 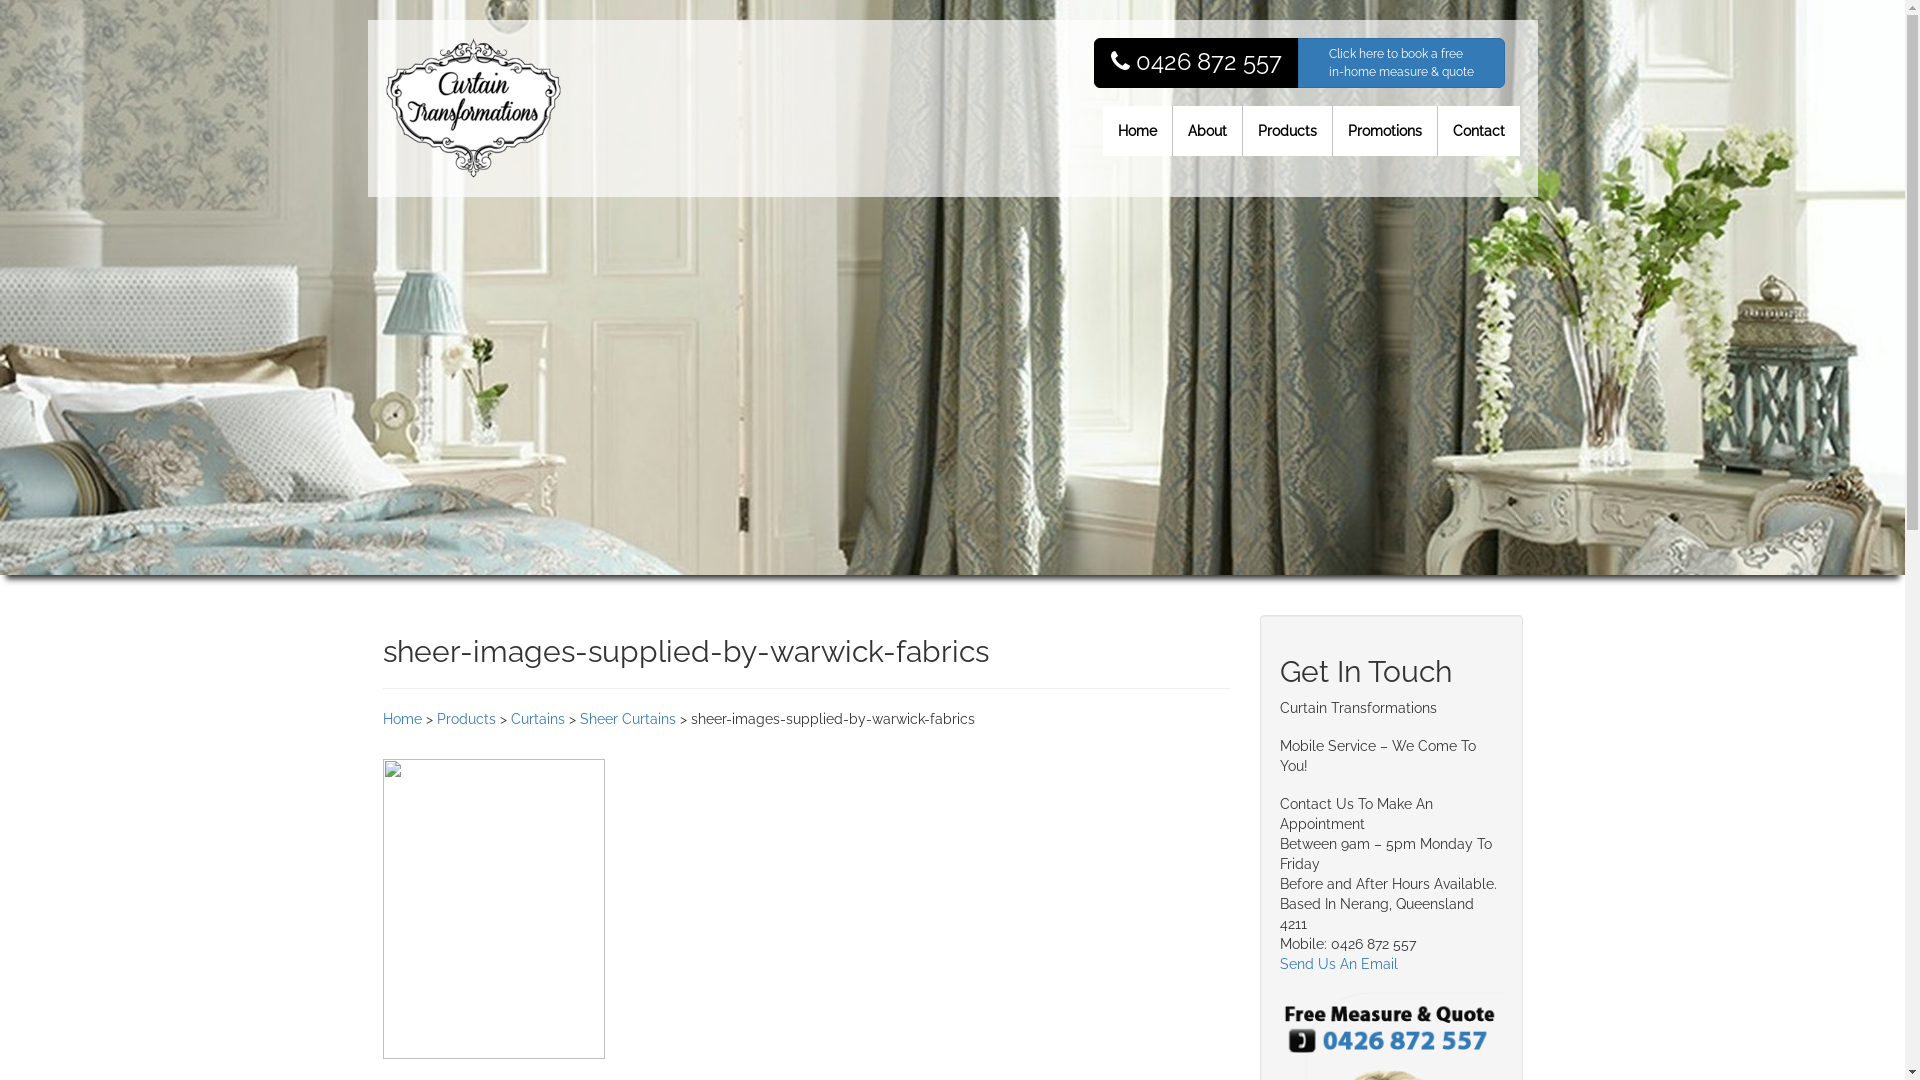 What do you see at coordinates (1196, 63) in the screenshot?
I see `0426 872 557` at bounding box center [1196, 63].